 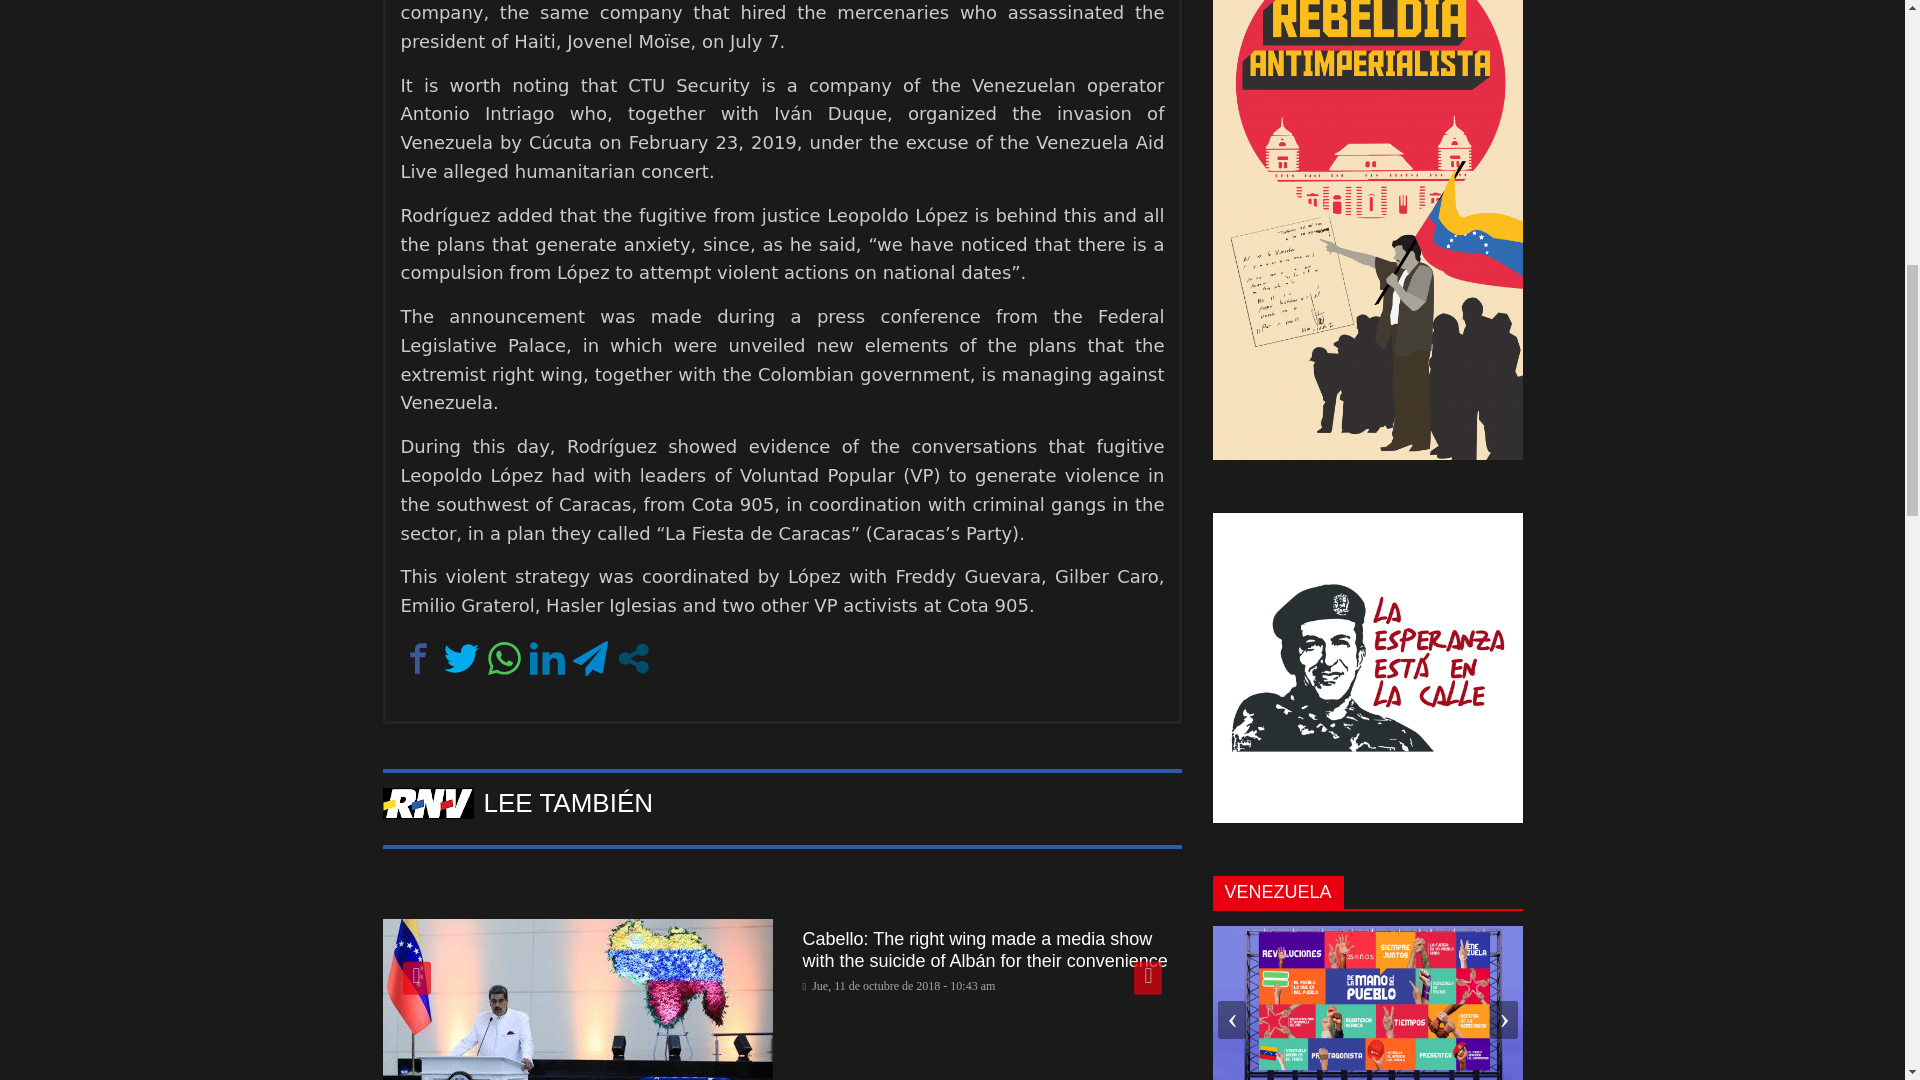 I want to click on Share on WhatsApp, so click(x=502, y=658).